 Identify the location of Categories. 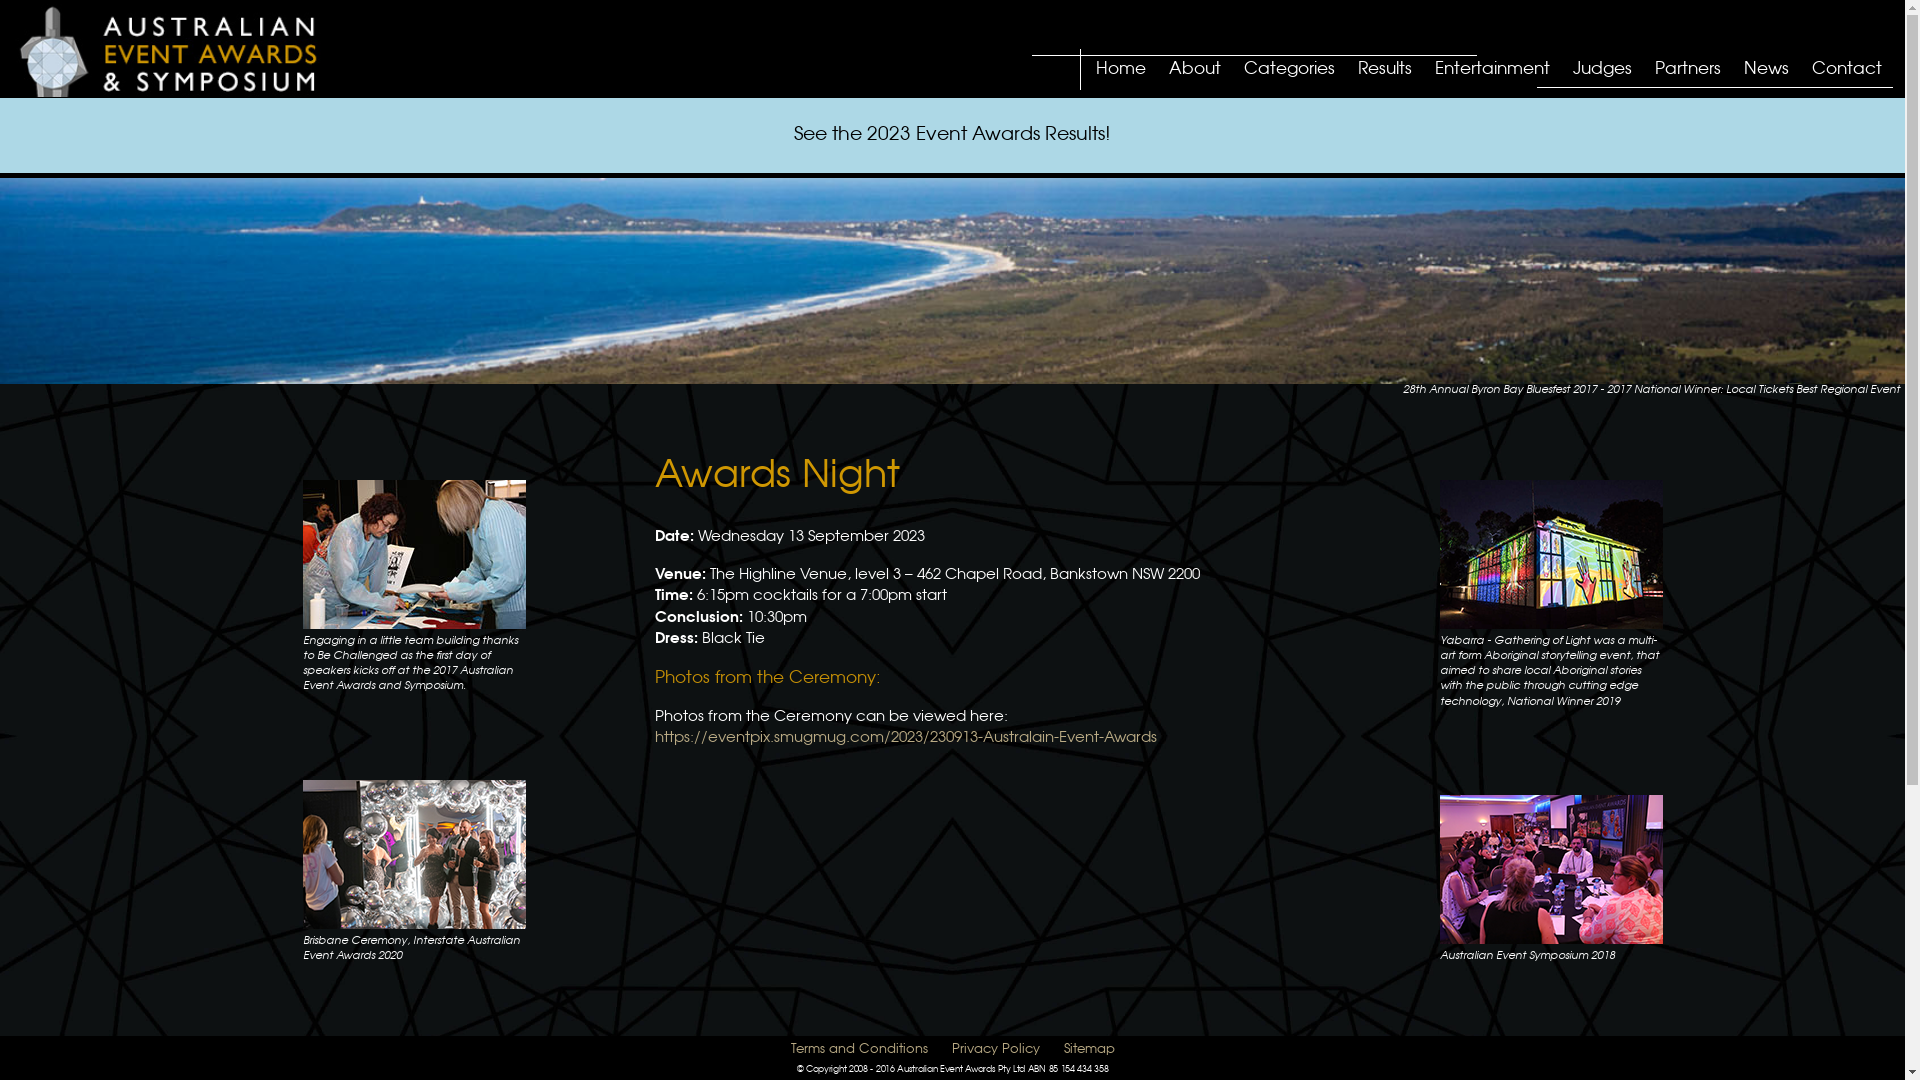
(1290, 72).